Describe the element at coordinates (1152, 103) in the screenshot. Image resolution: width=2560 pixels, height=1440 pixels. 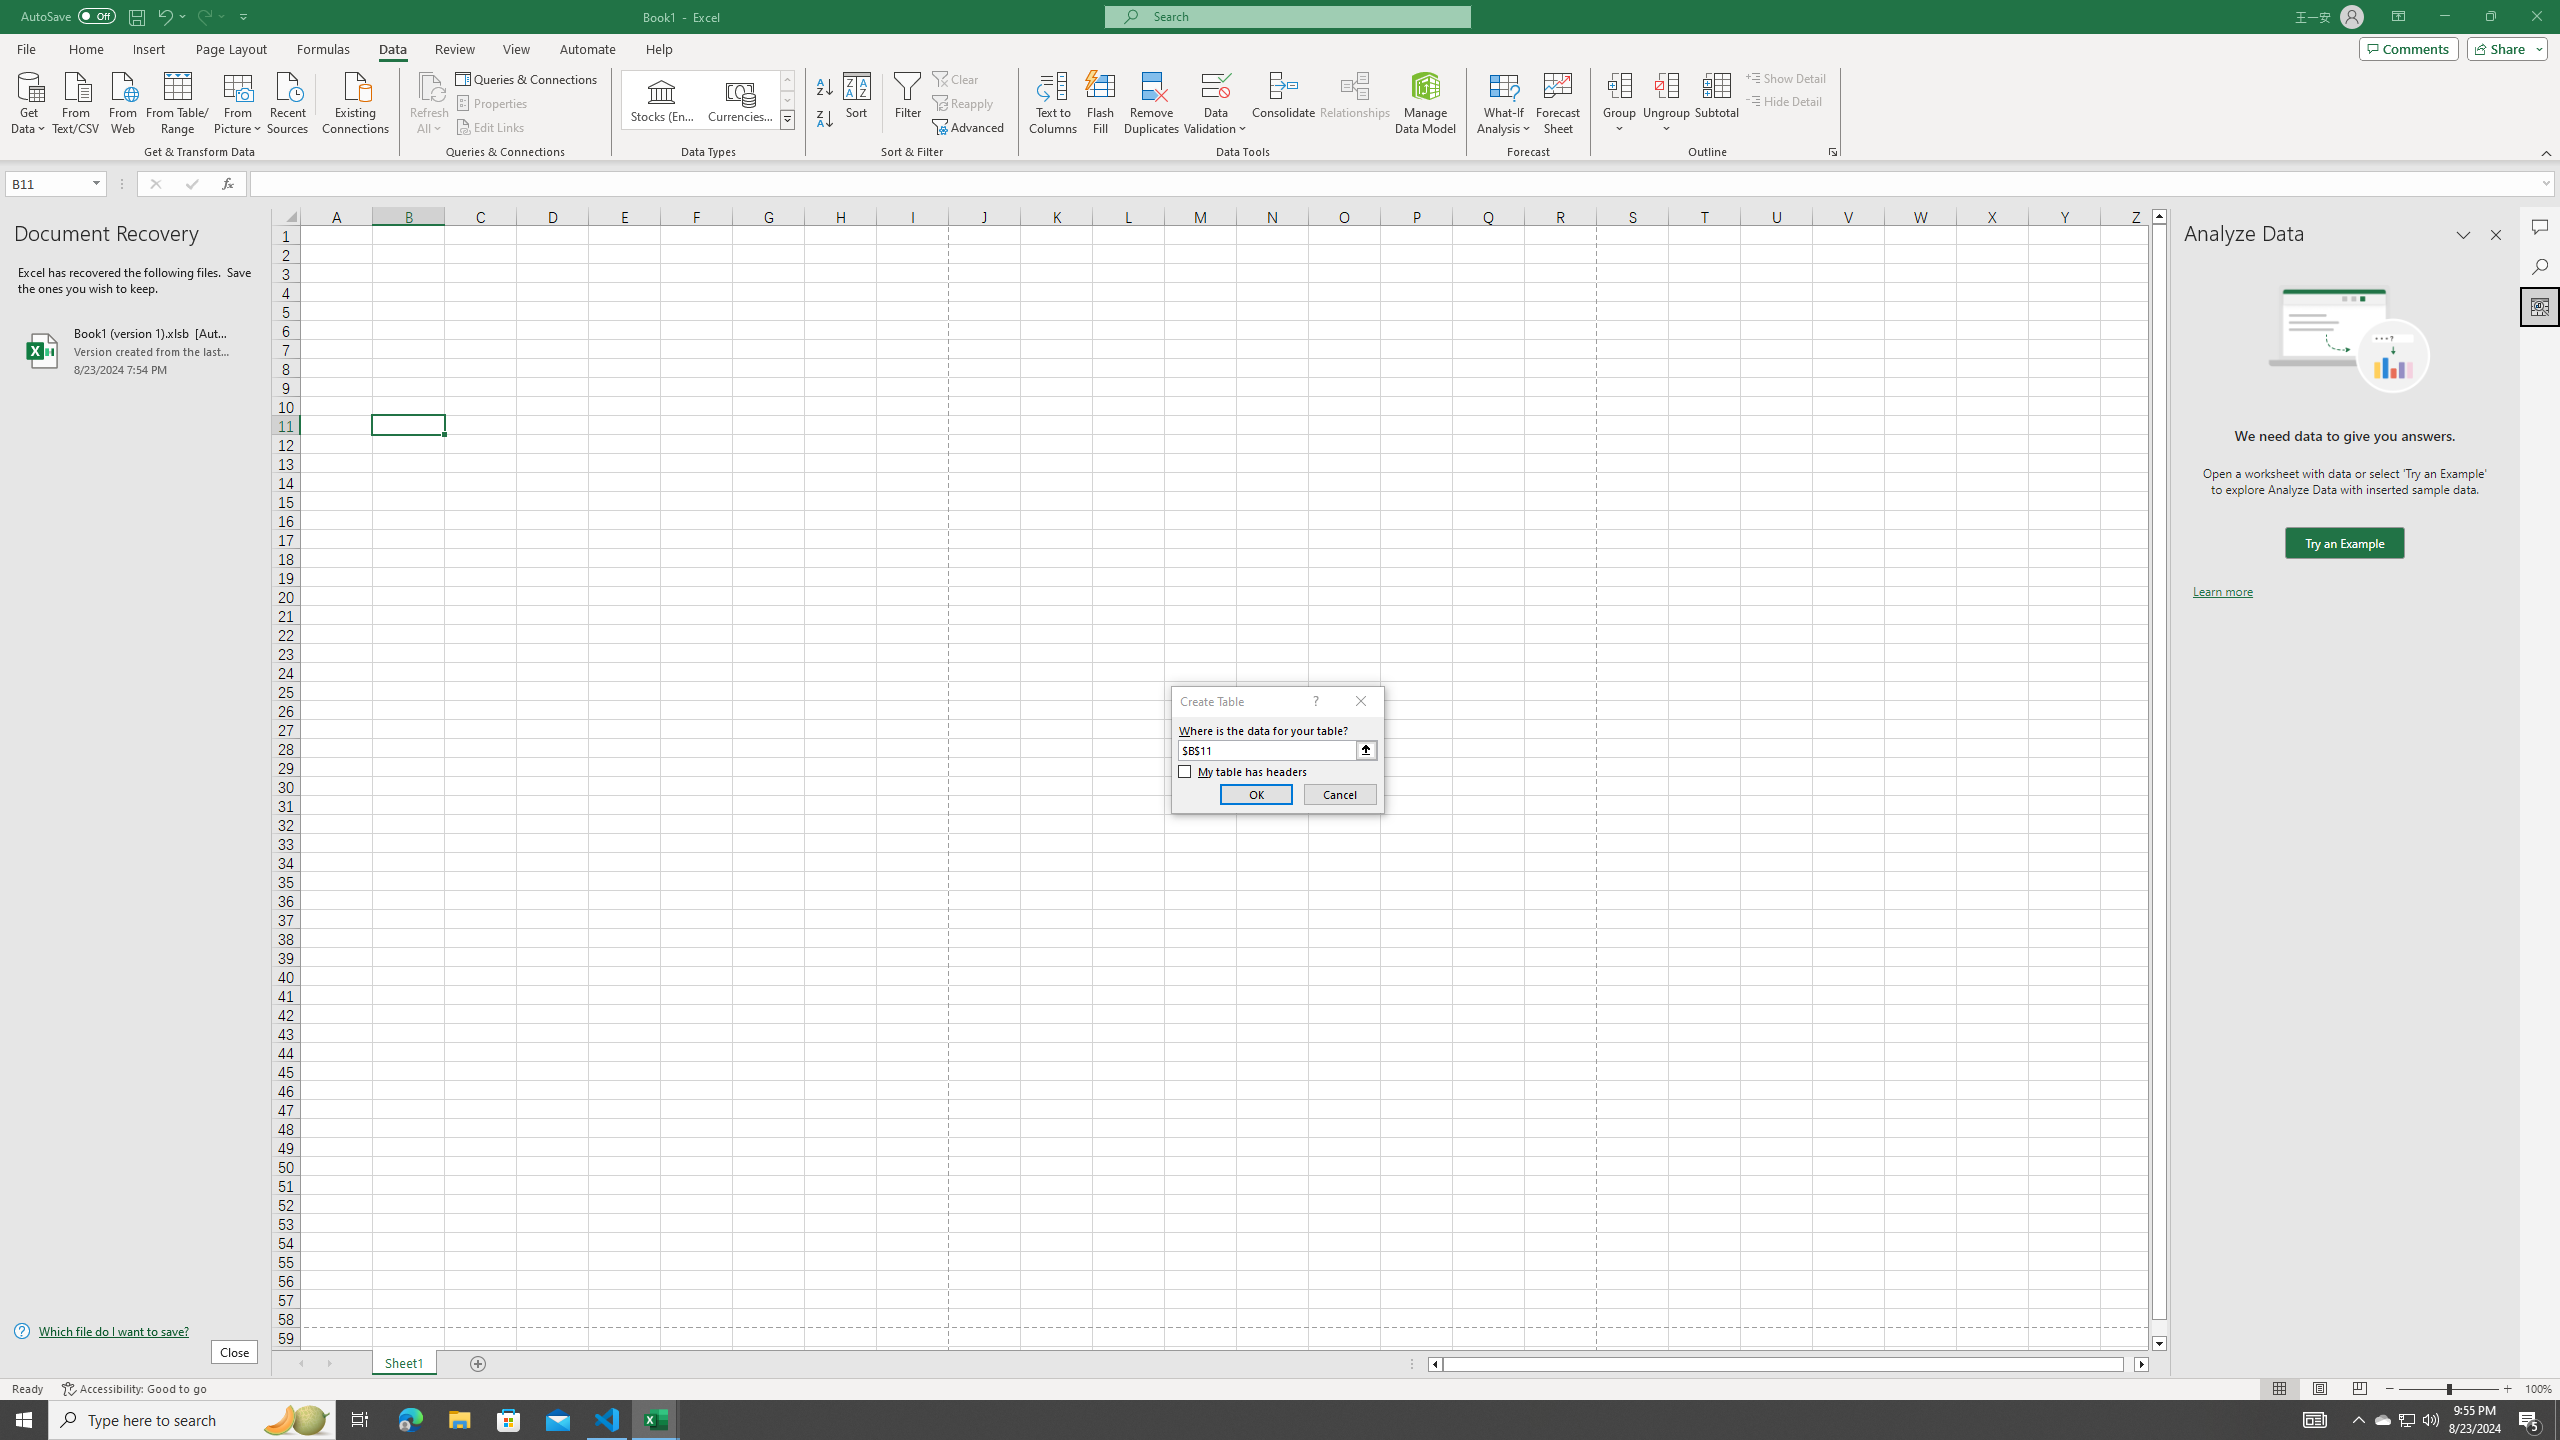
I see `Remove Duplicates` at that location.